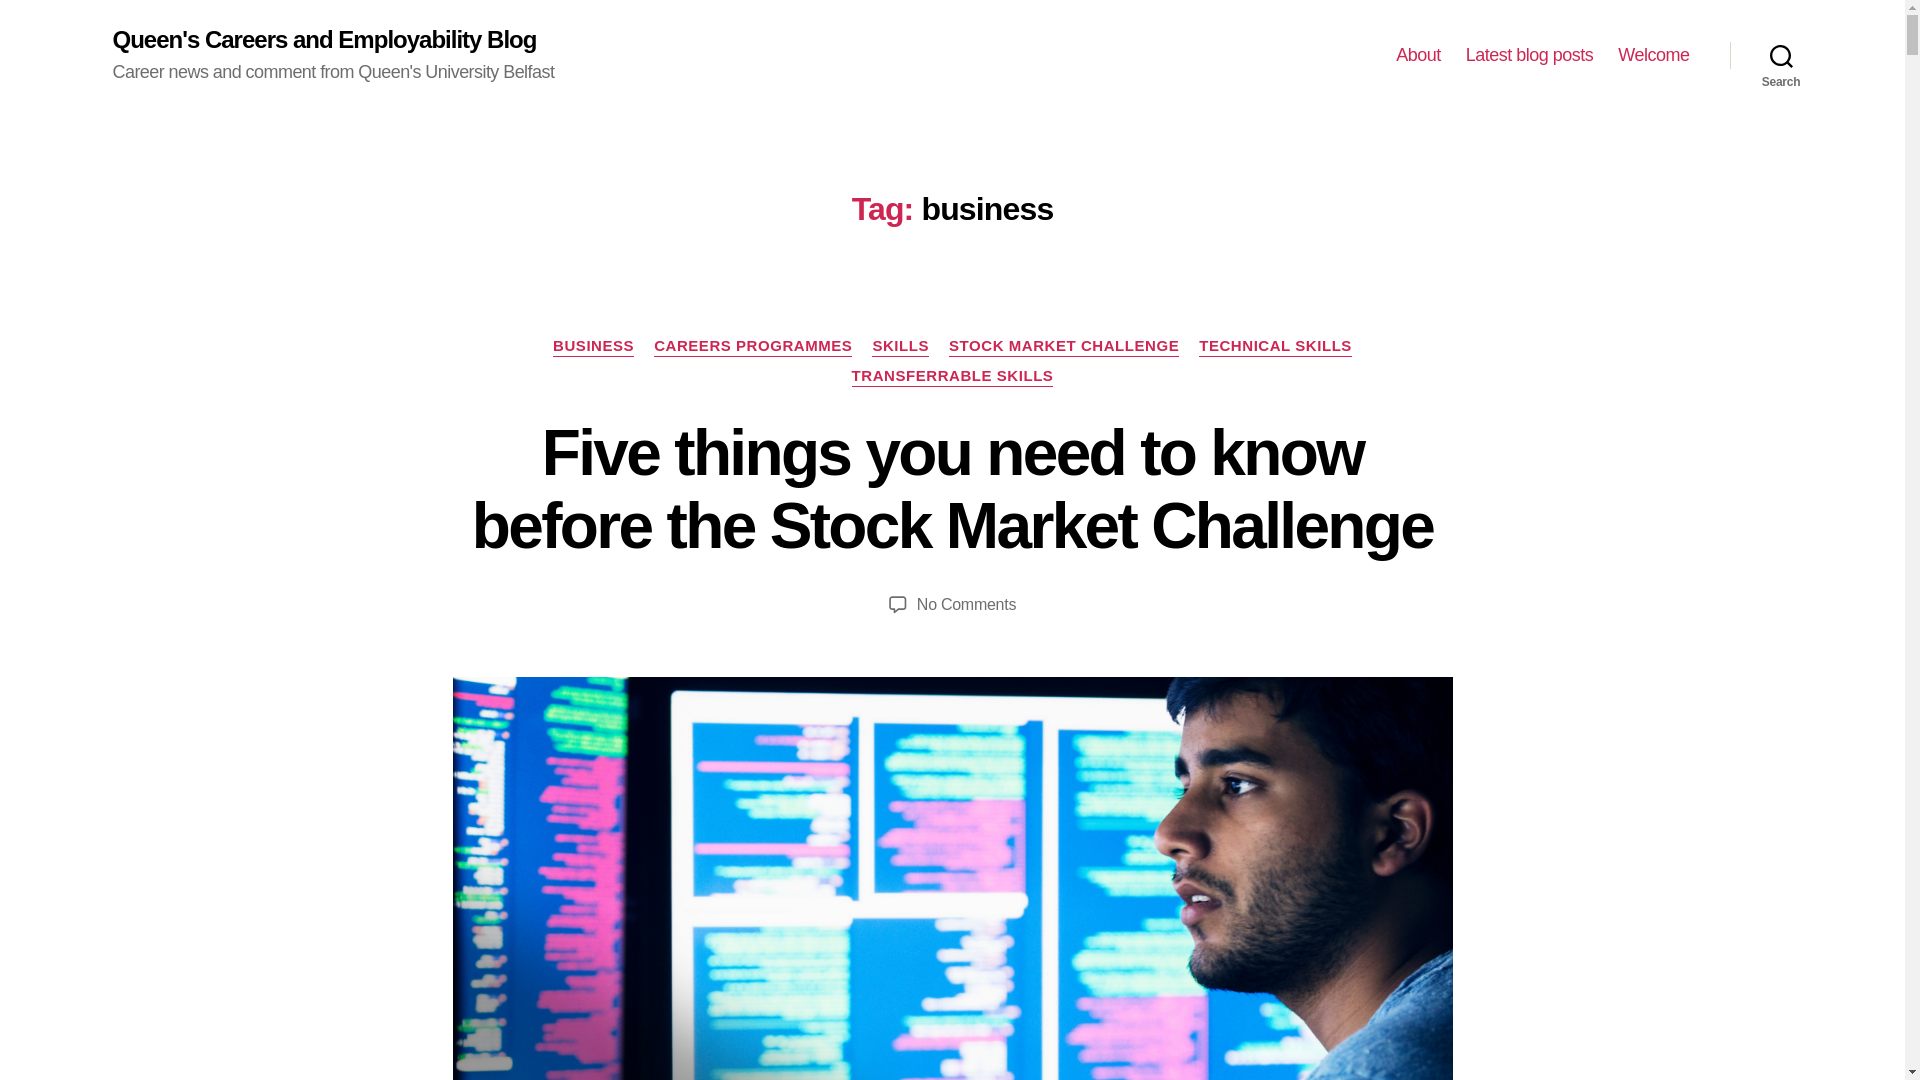 This screenshot has width=1920, height=1080. Describe the element at coordinates (1781, 55) in the screenshot. I see `Search` at that location.